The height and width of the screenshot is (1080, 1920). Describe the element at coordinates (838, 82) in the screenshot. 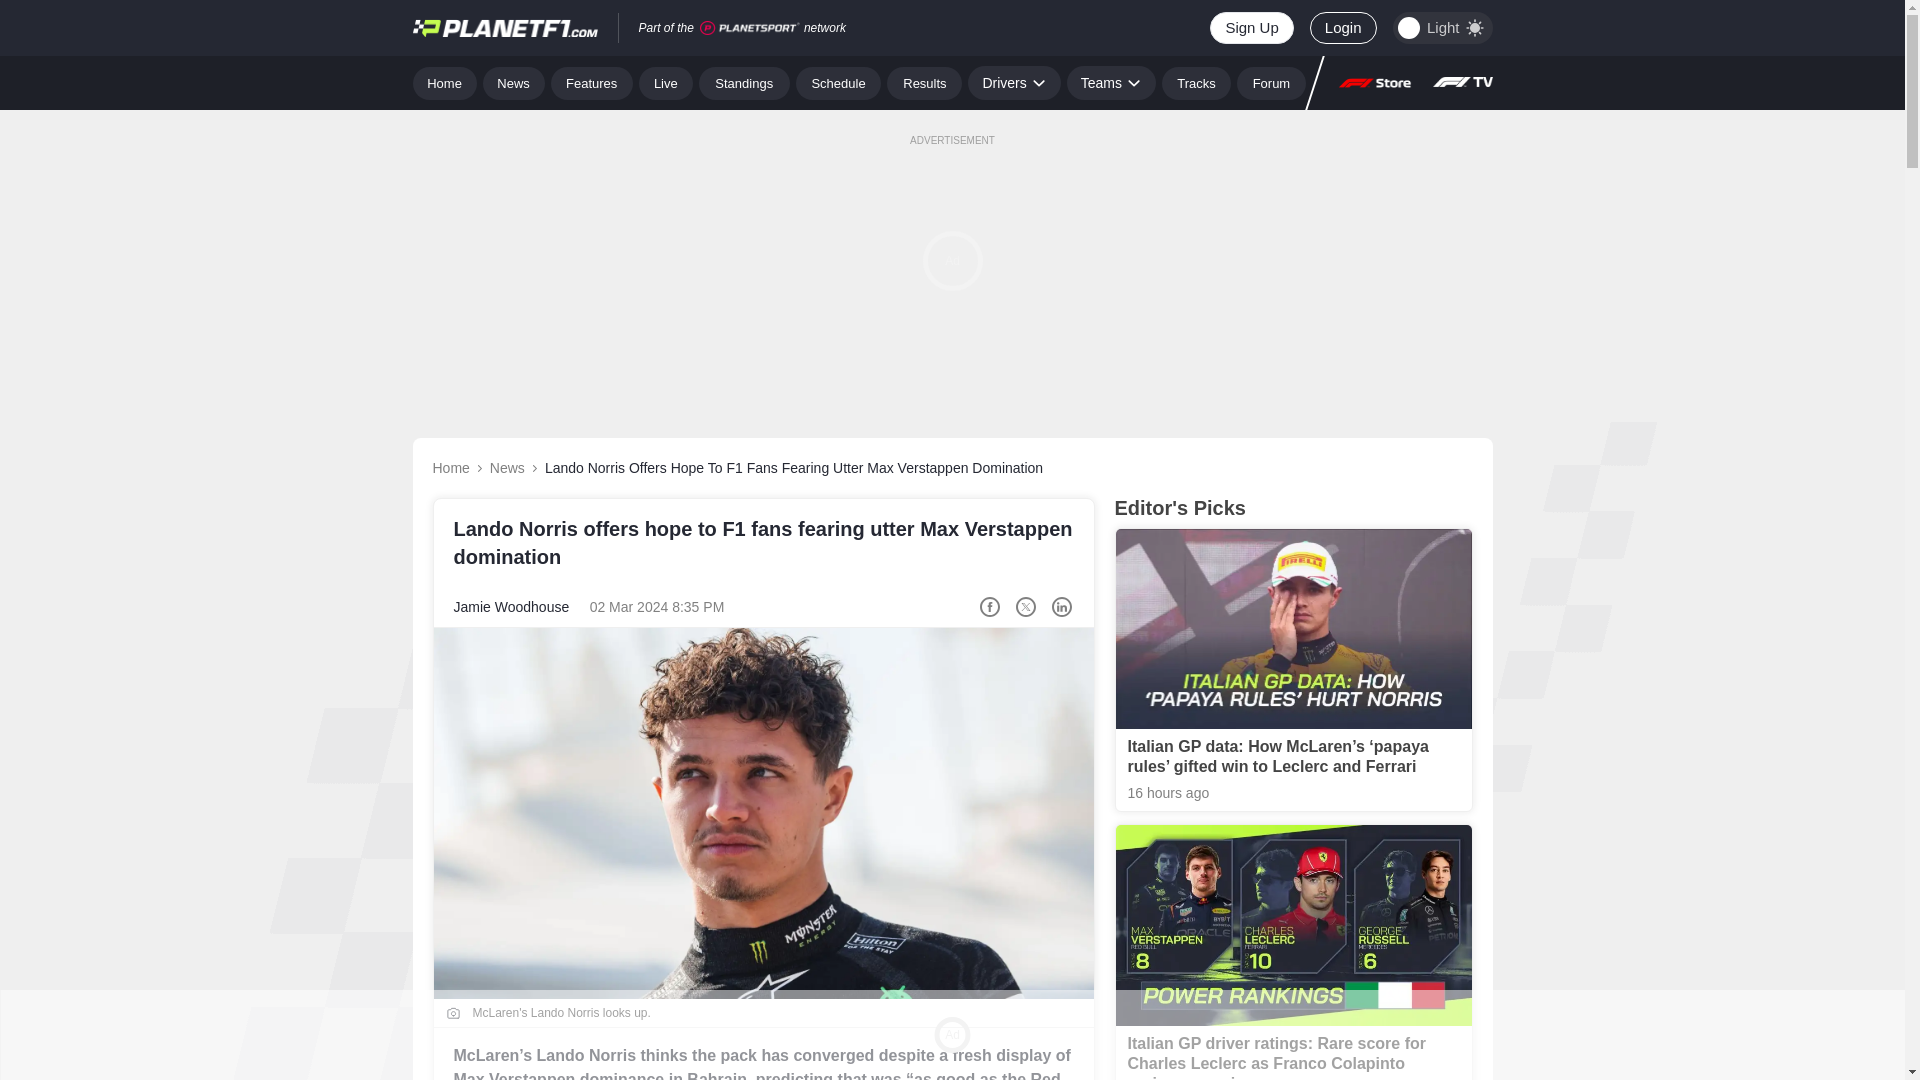

I see `Schedule` at that location.